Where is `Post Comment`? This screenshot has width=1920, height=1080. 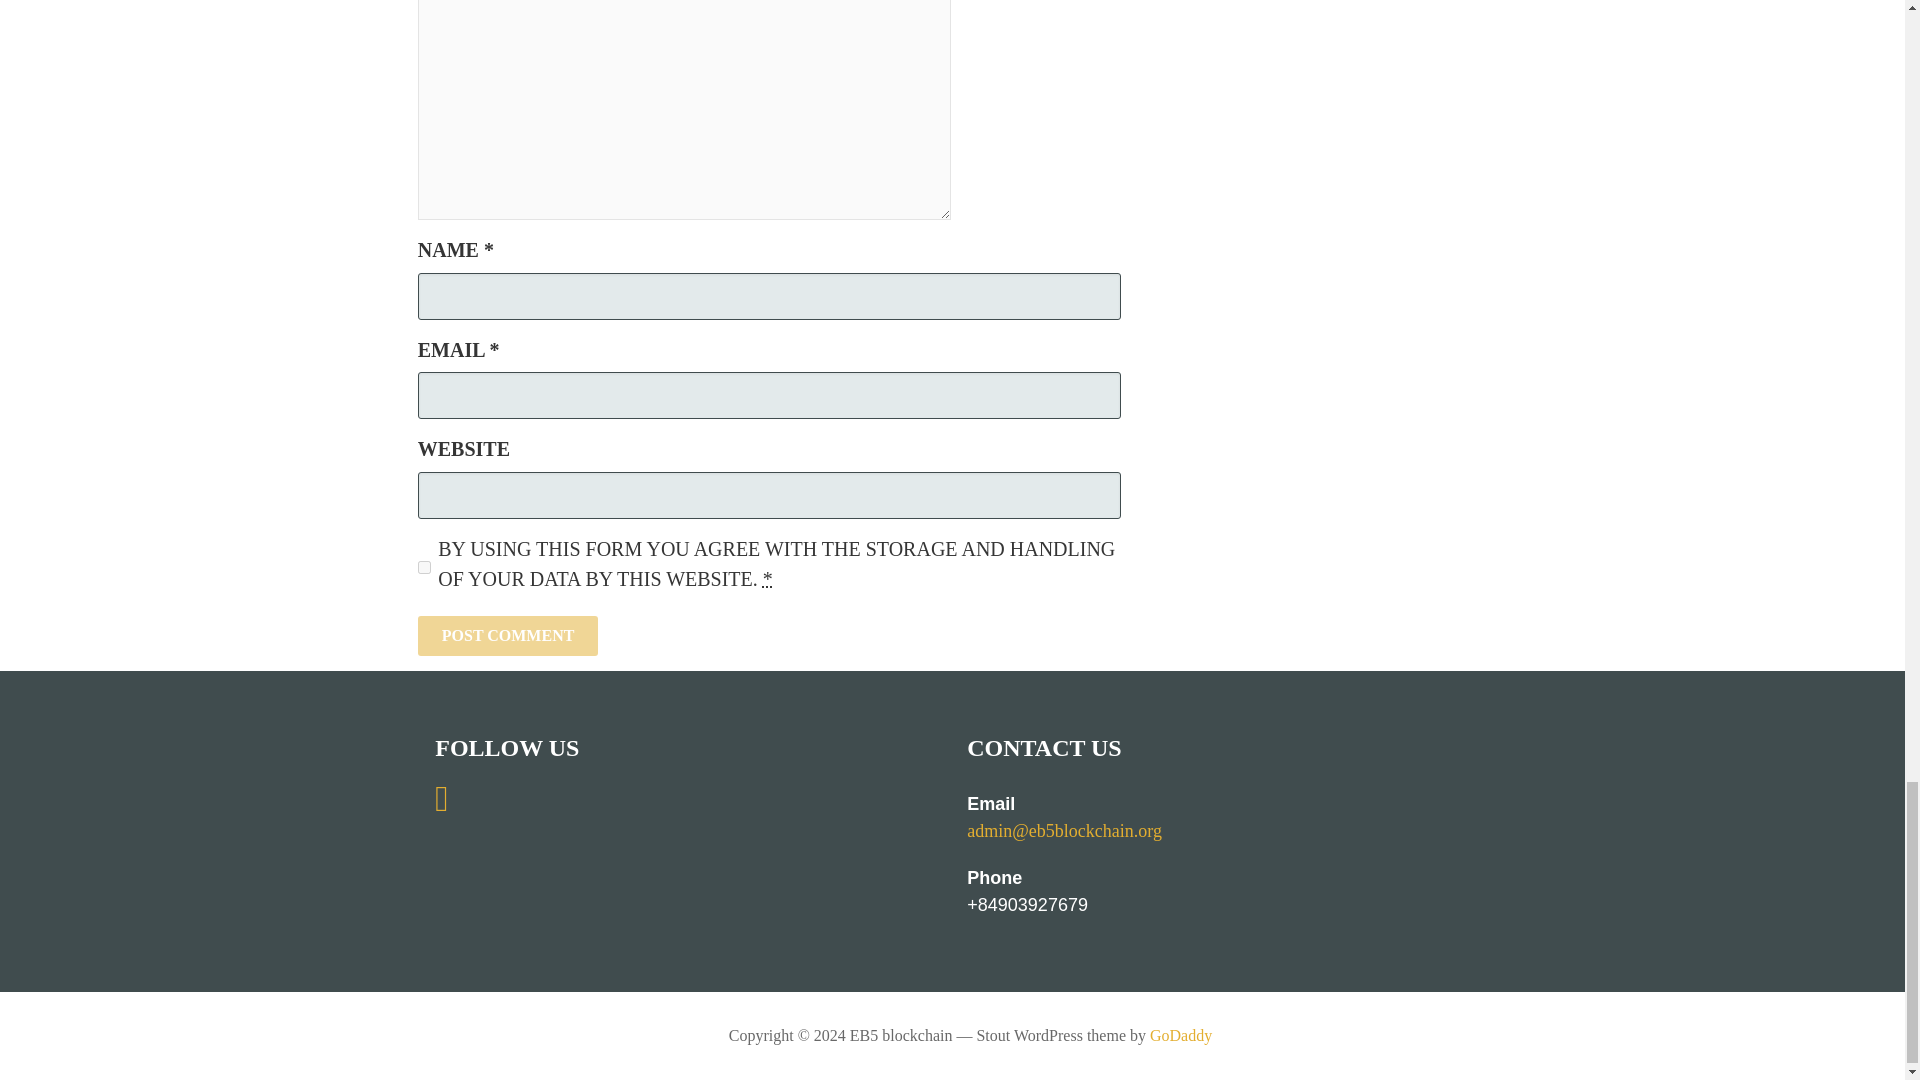 Post Comment is located at coordinates (508, 635).